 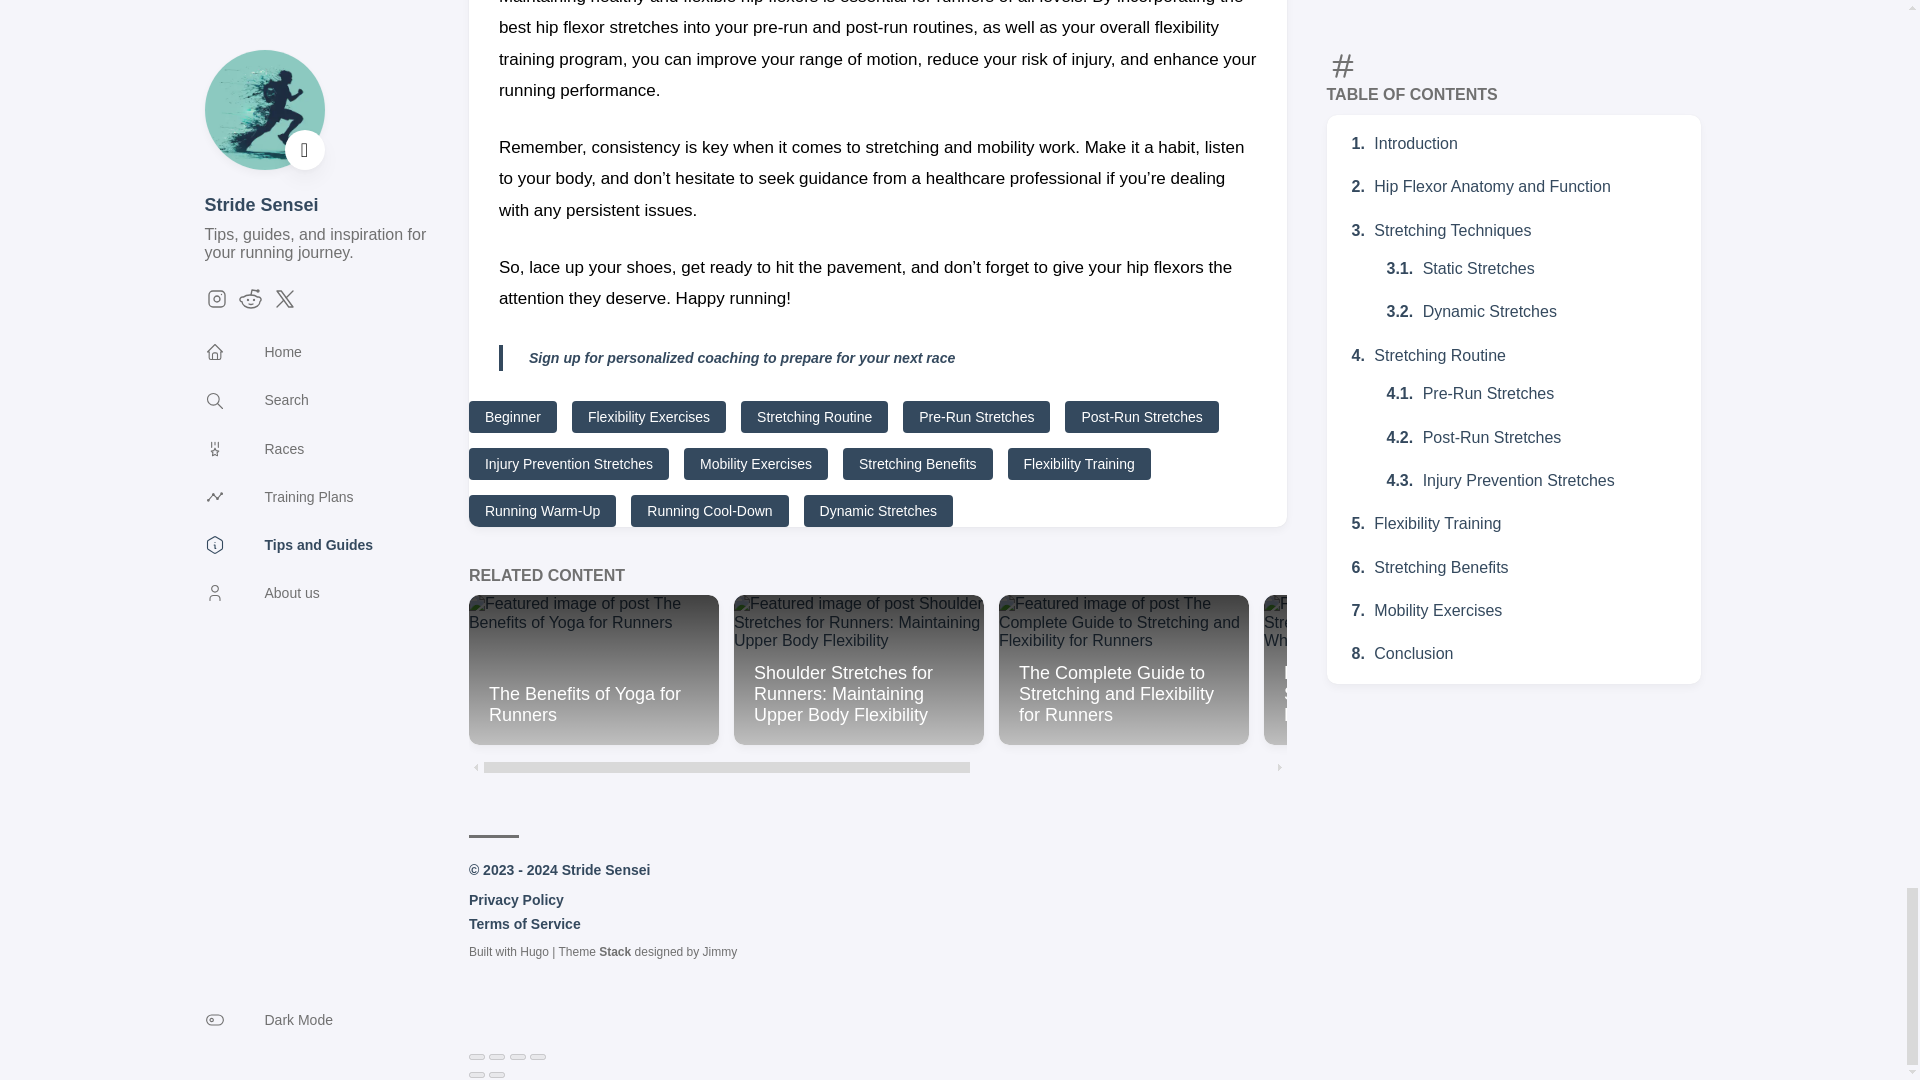 What do you see at coordinates (917, 464) in the screenshot?
I see `Stretching Benefits` at bounding box center [917, 464].